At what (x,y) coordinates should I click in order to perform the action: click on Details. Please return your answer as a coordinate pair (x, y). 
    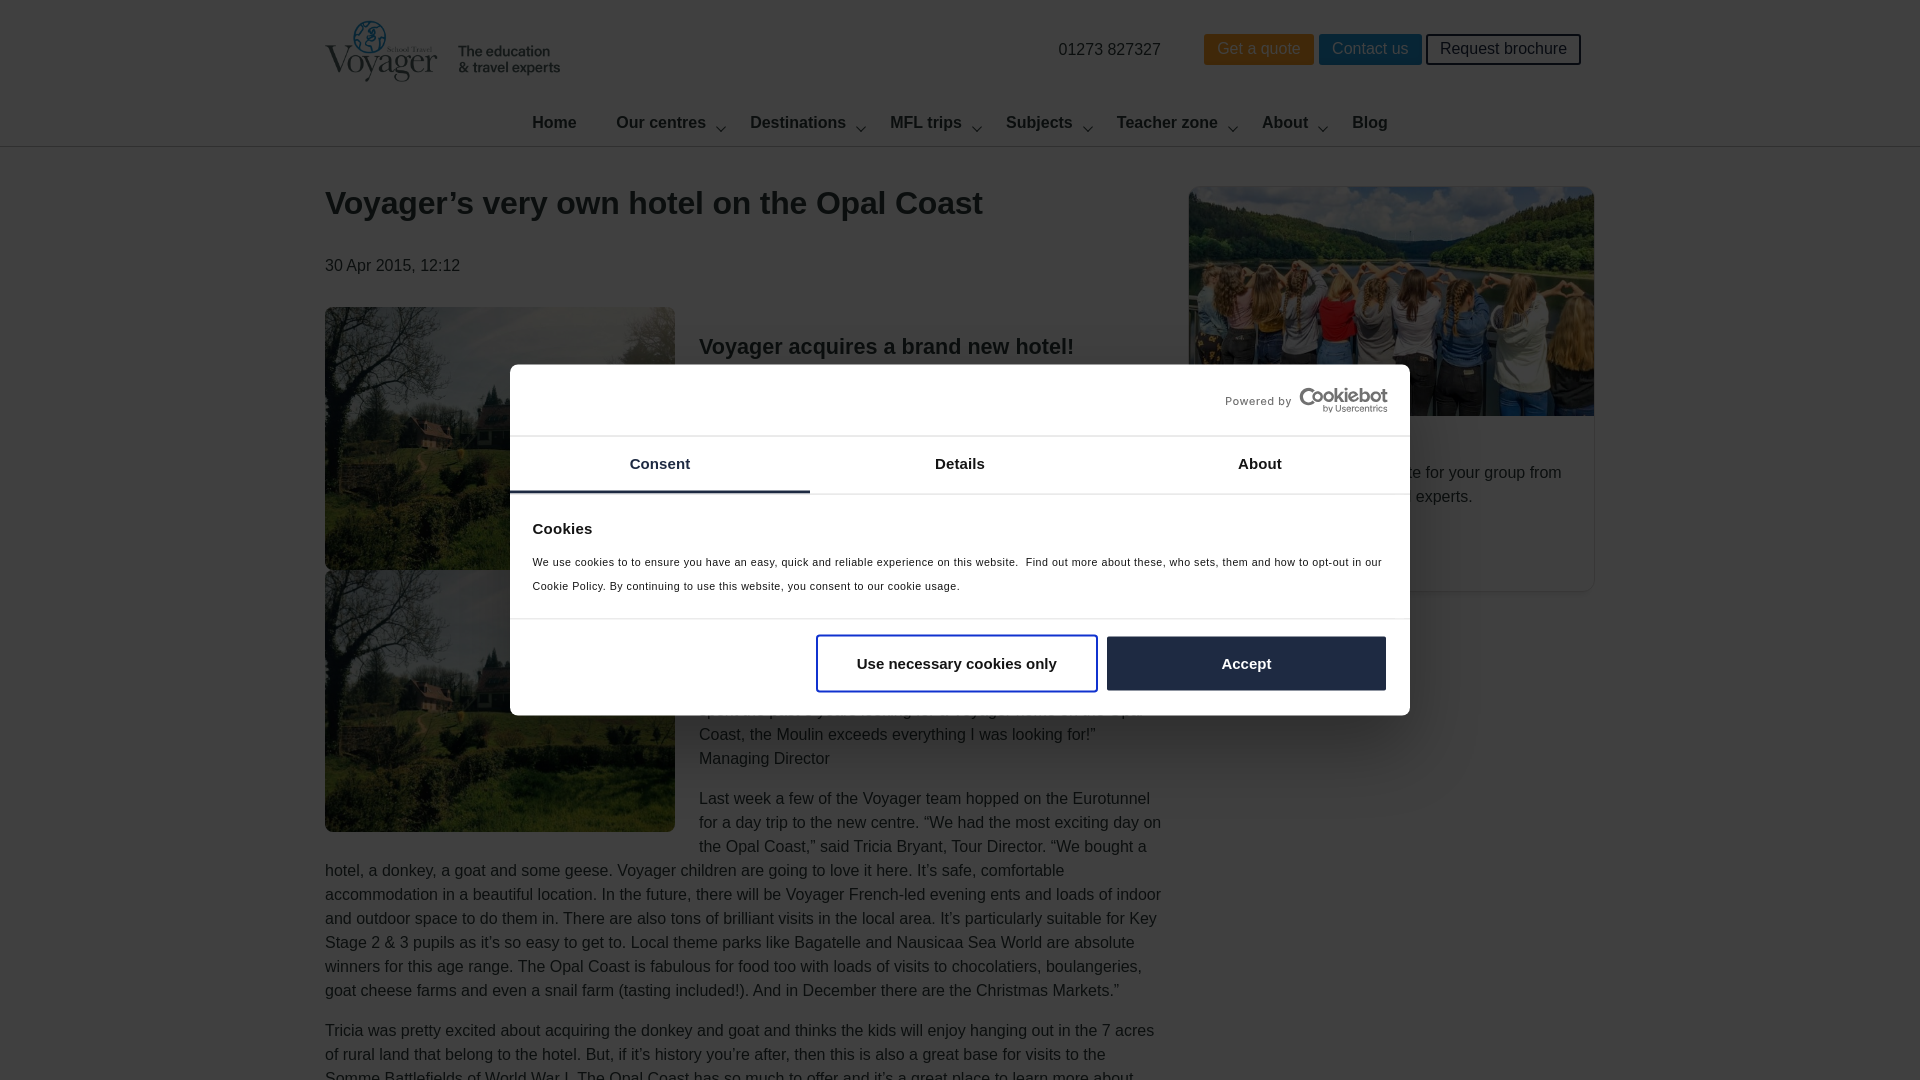
    Looking at the image, I should click on (960, 464).